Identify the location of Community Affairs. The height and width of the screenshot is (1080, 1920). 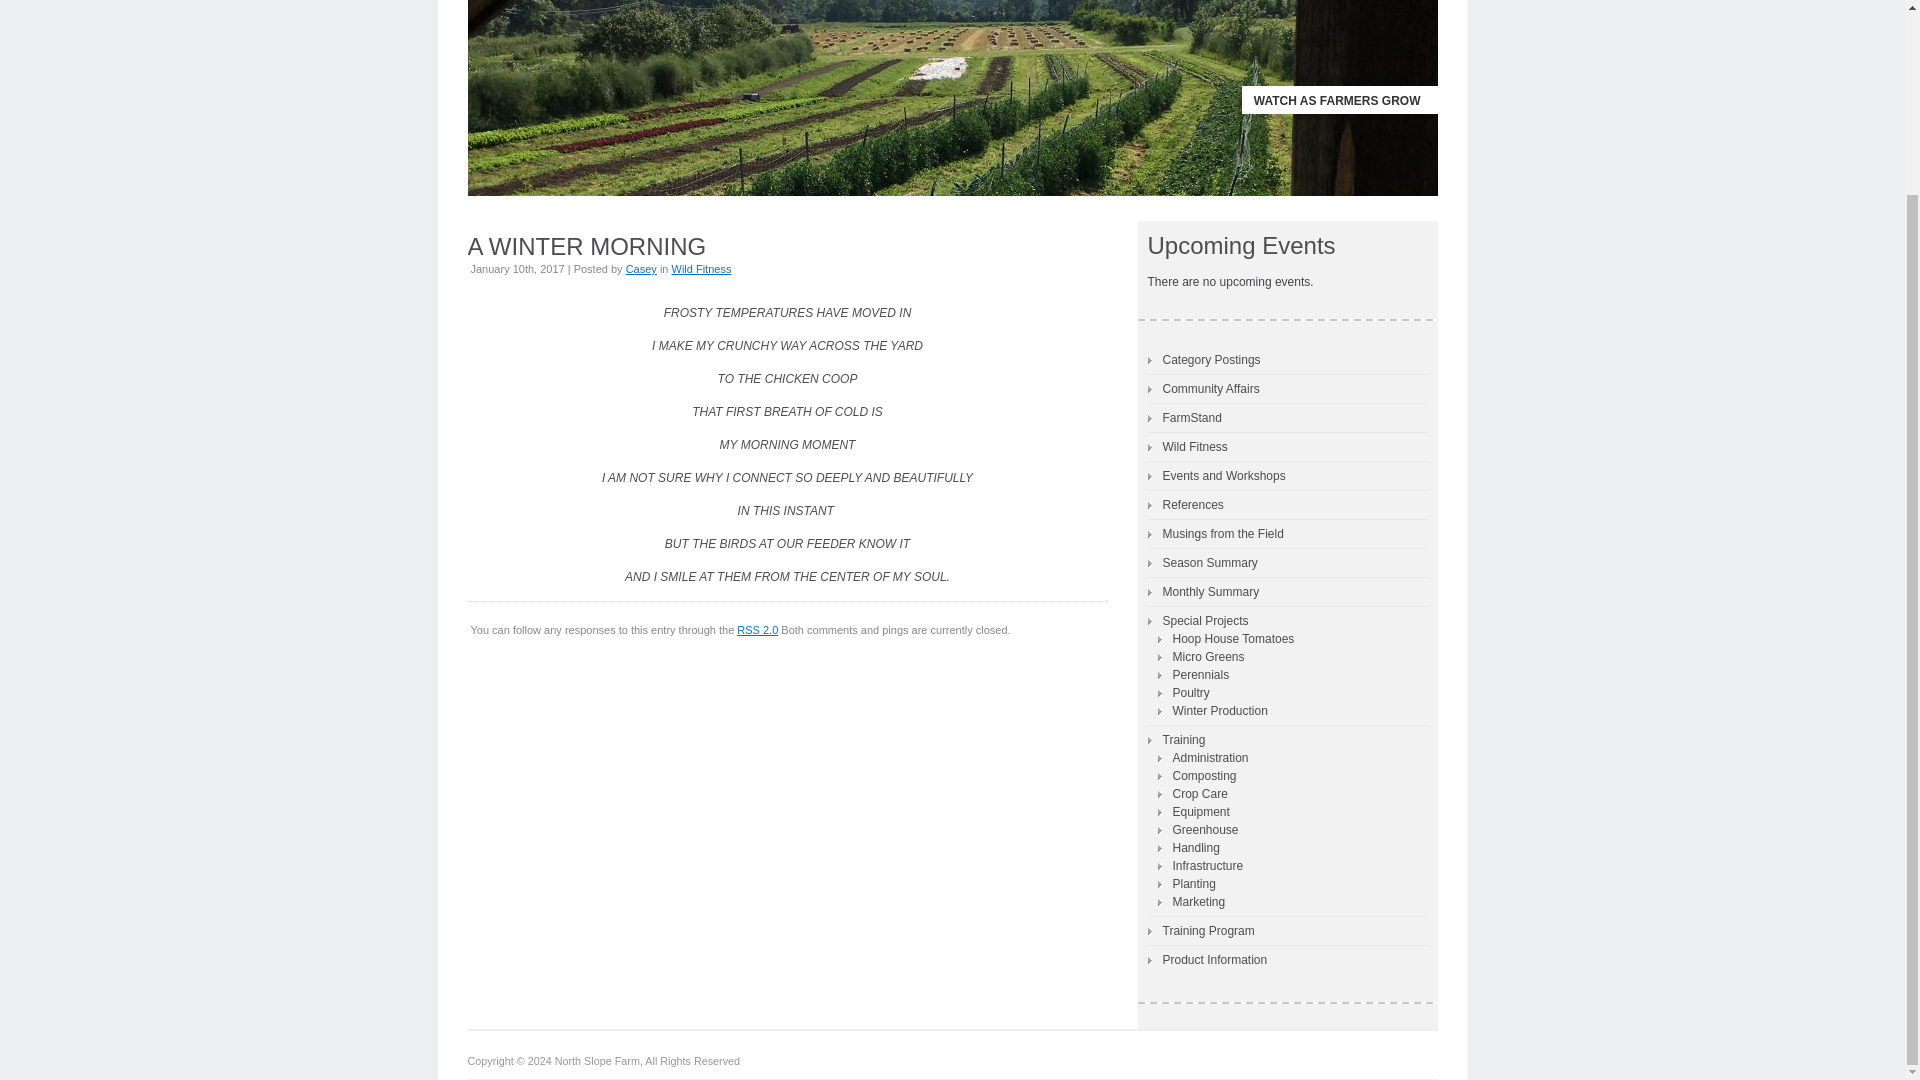
(1204, 388).